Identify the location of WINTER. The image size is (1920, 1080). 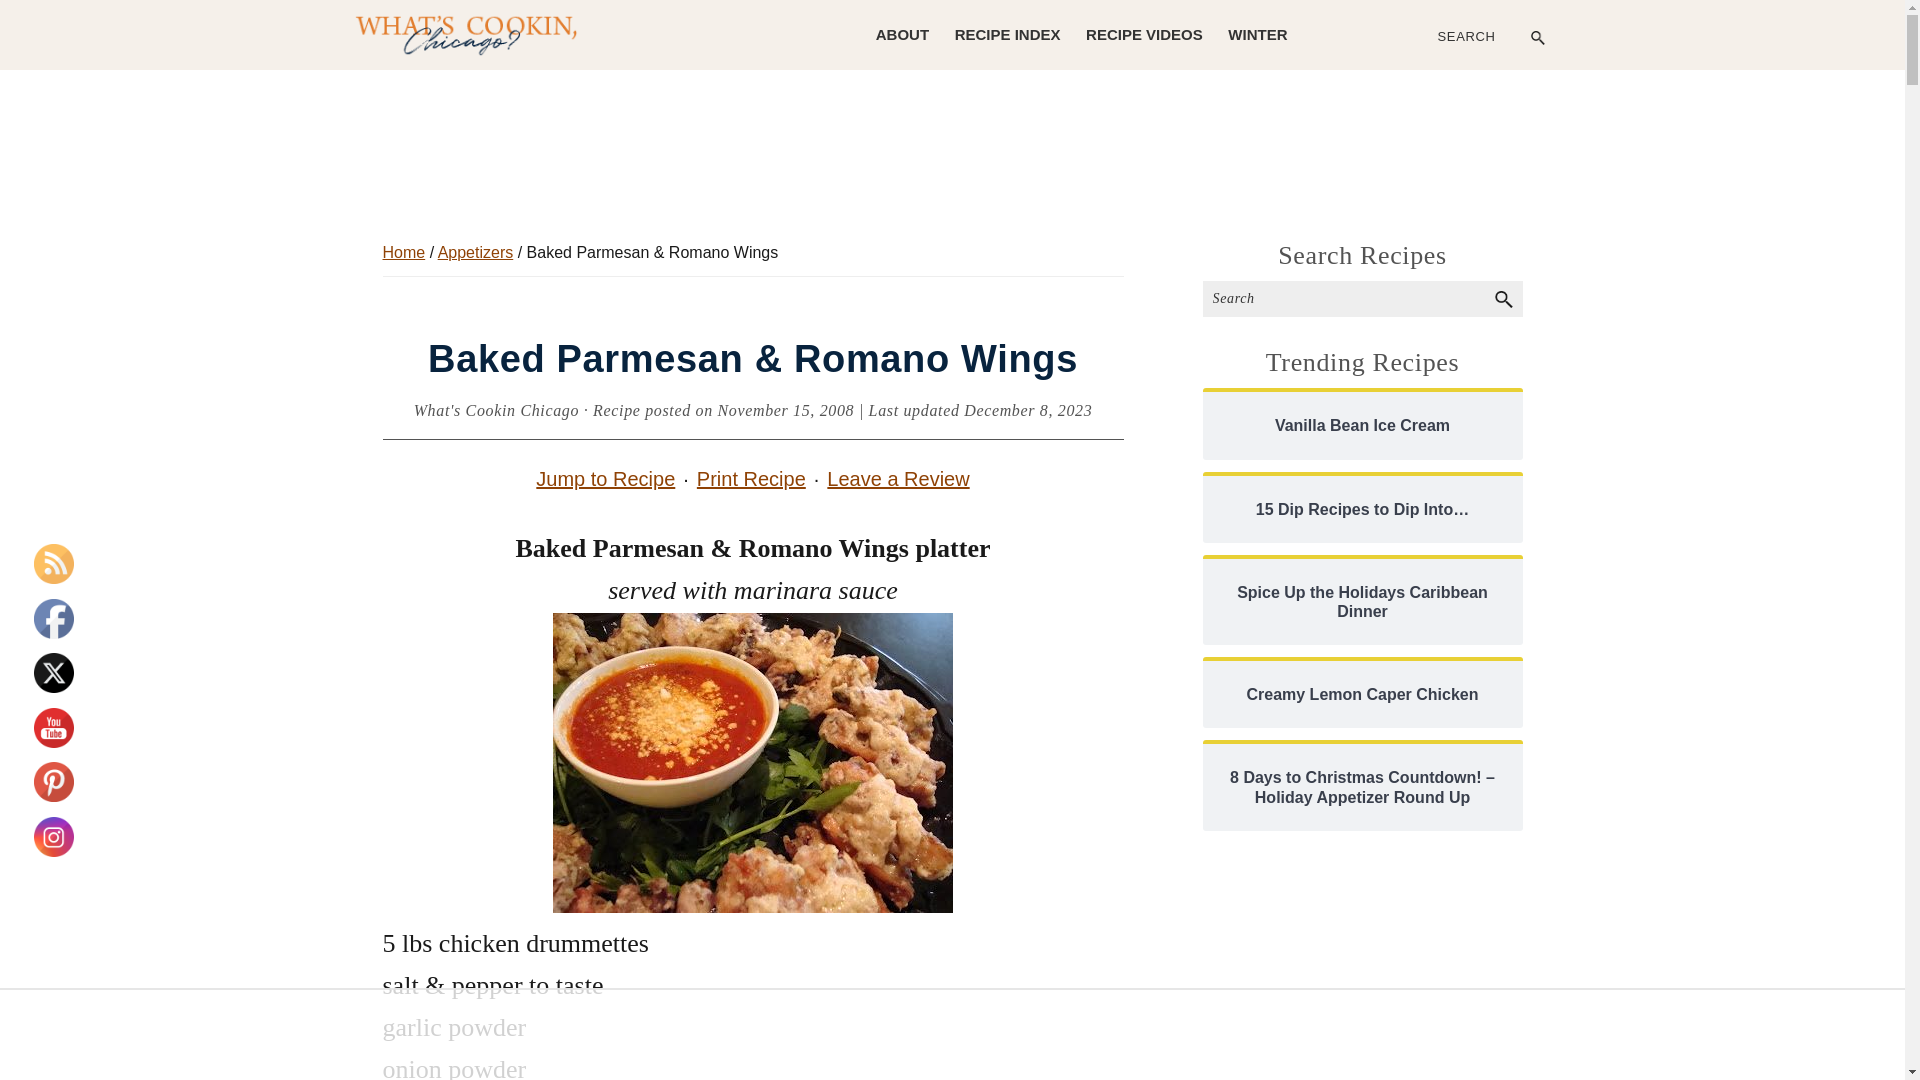
(1257, 34).